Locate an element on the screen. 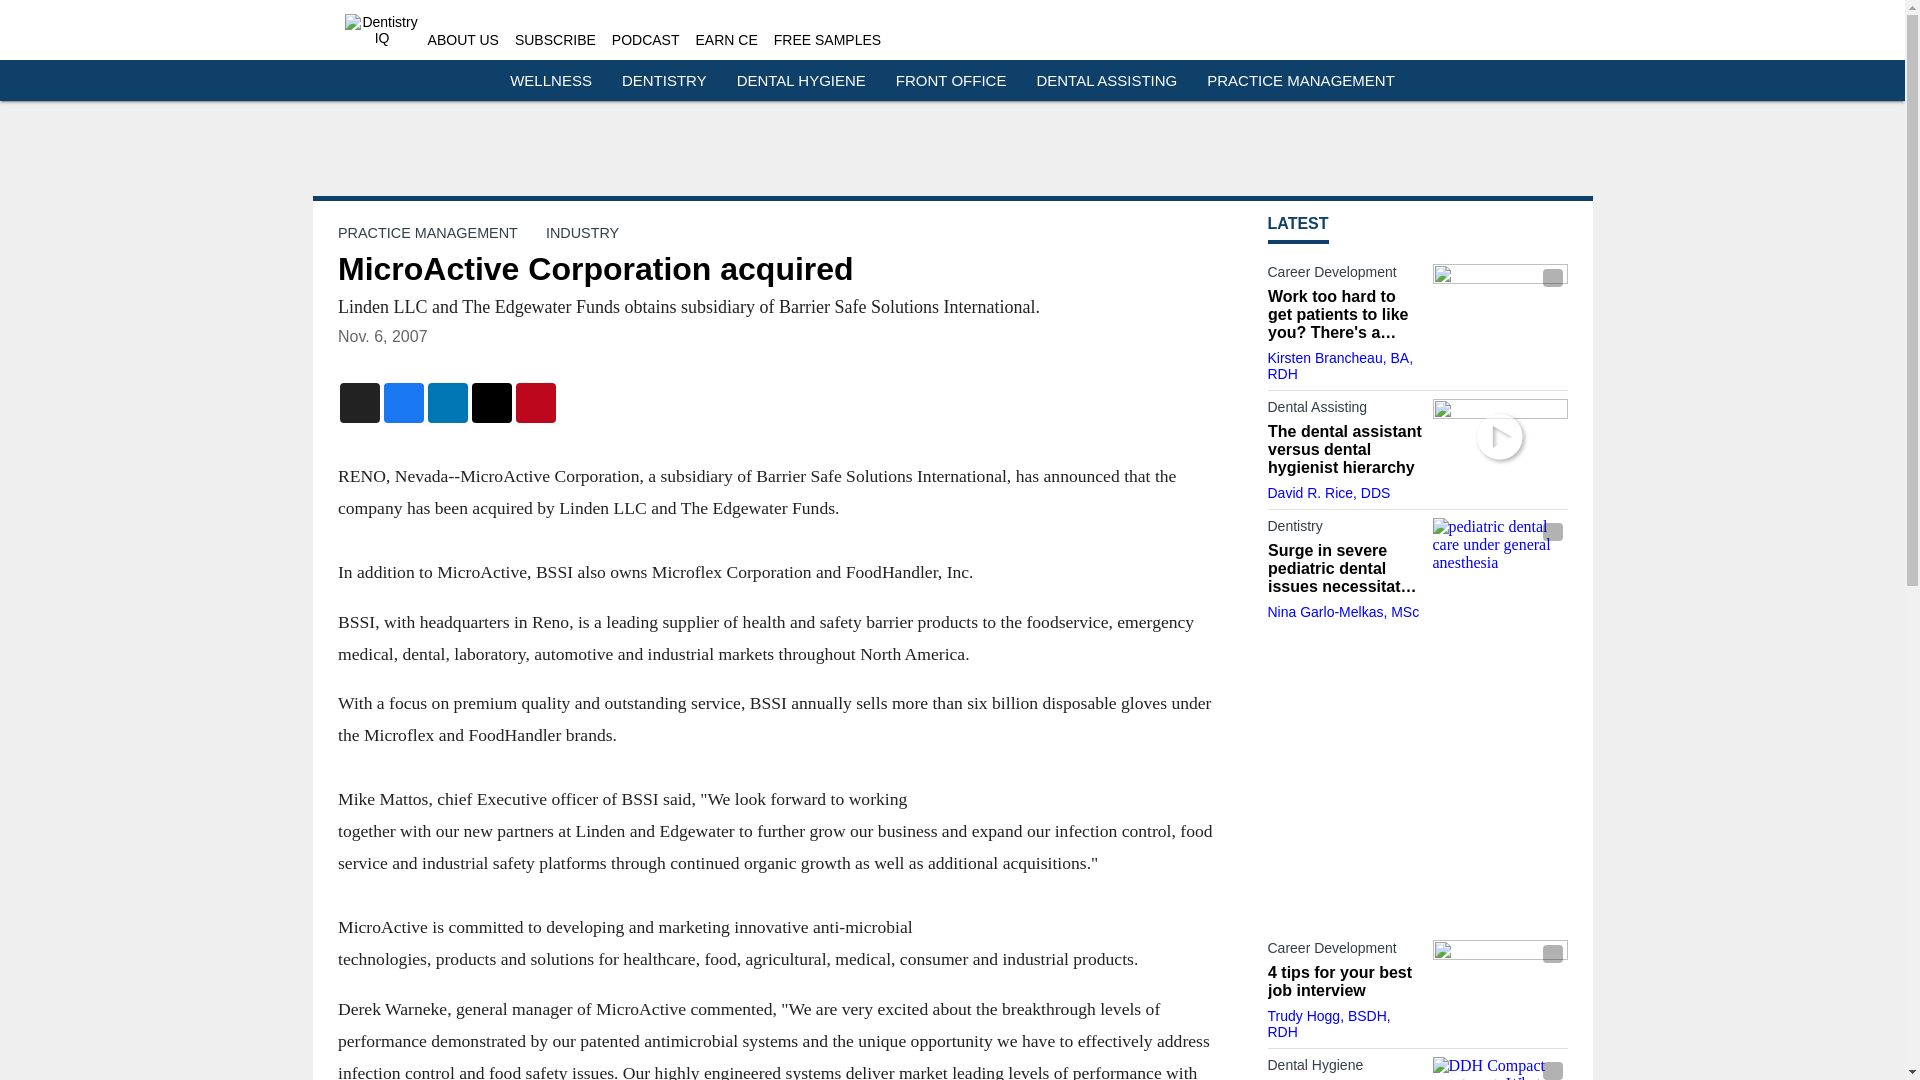 The image size is (1920, 1080). FRONT OFFICE is located at coordinates (951, 80).